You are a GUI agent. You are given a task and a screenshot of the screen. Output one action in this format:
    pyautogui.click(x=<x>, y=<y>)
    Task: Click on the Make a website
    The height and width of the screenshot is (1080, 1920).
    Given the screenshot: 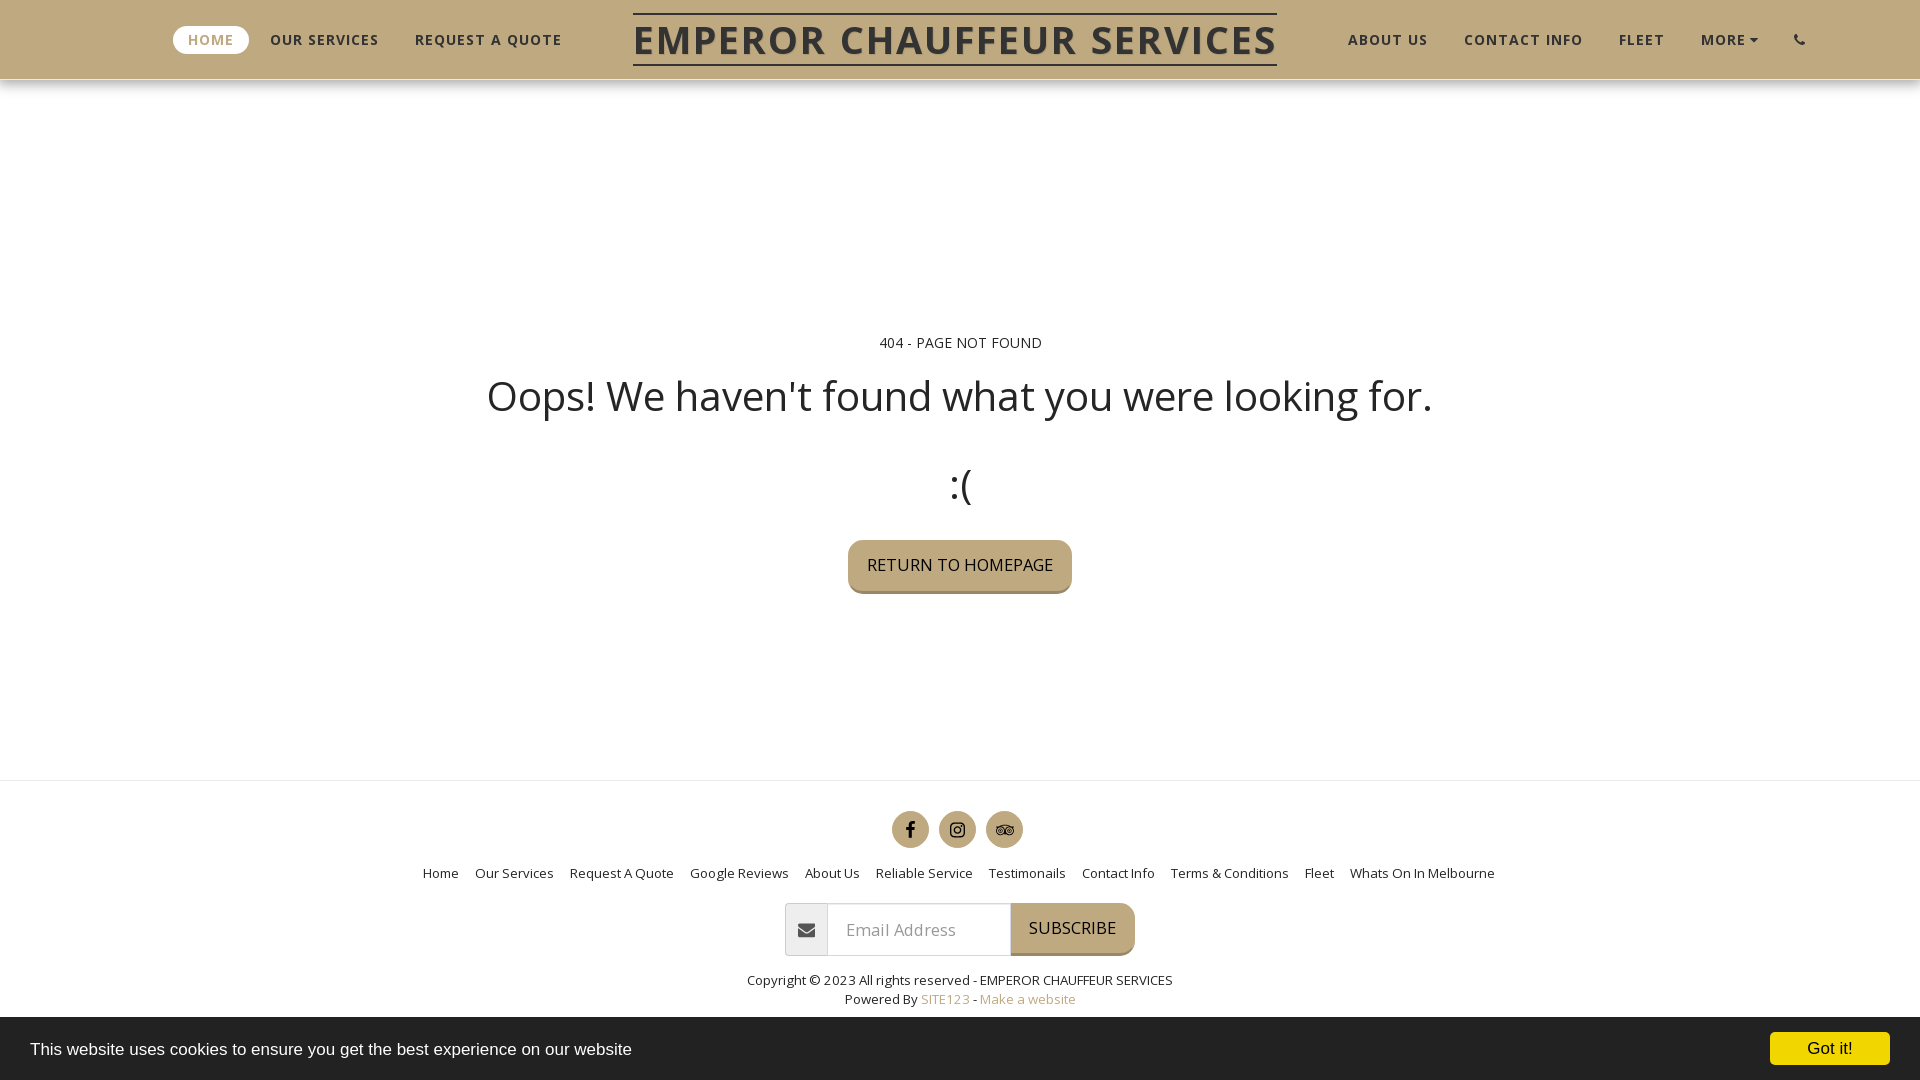 What is the action you would take?
    pyautogui.click(x=1028, y=999)
    